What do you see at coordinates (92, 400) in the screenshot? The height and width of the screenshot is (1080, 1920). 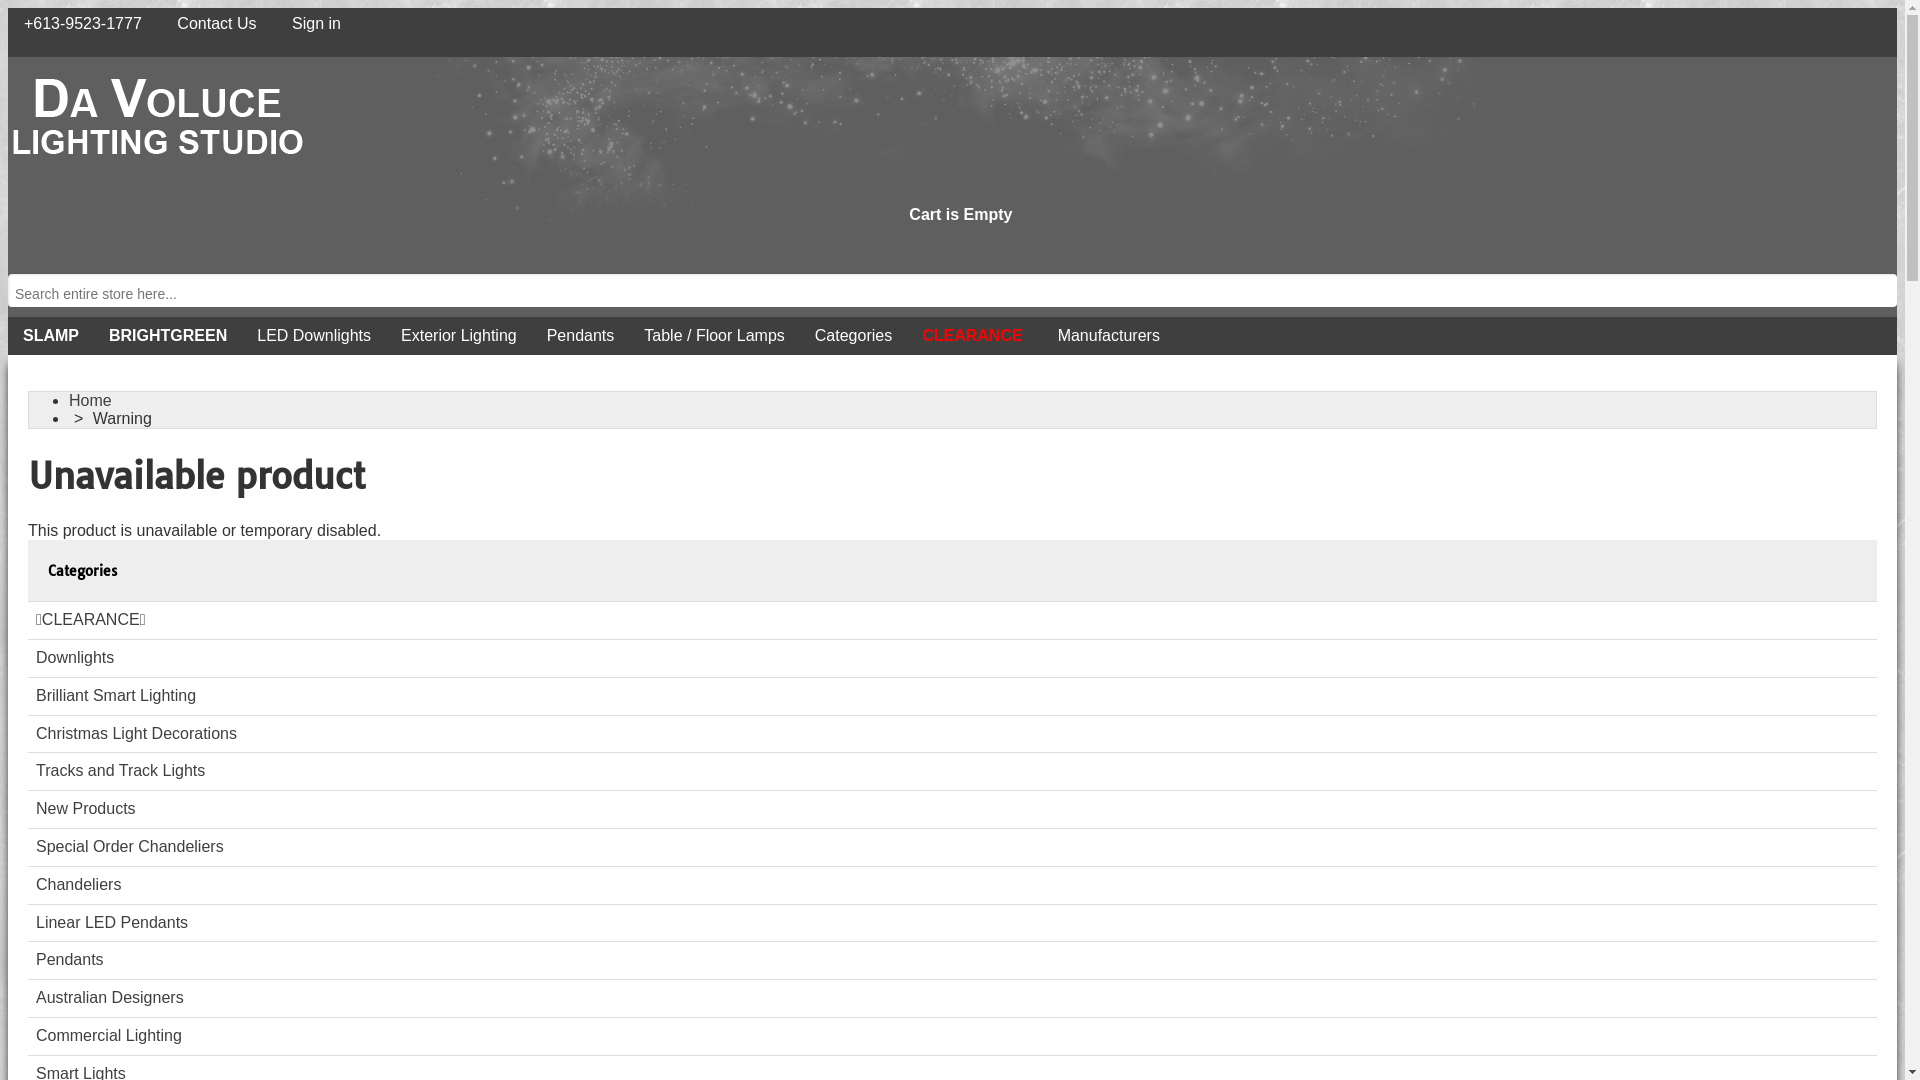 I see `Home ` at bounding box center [92, 400].